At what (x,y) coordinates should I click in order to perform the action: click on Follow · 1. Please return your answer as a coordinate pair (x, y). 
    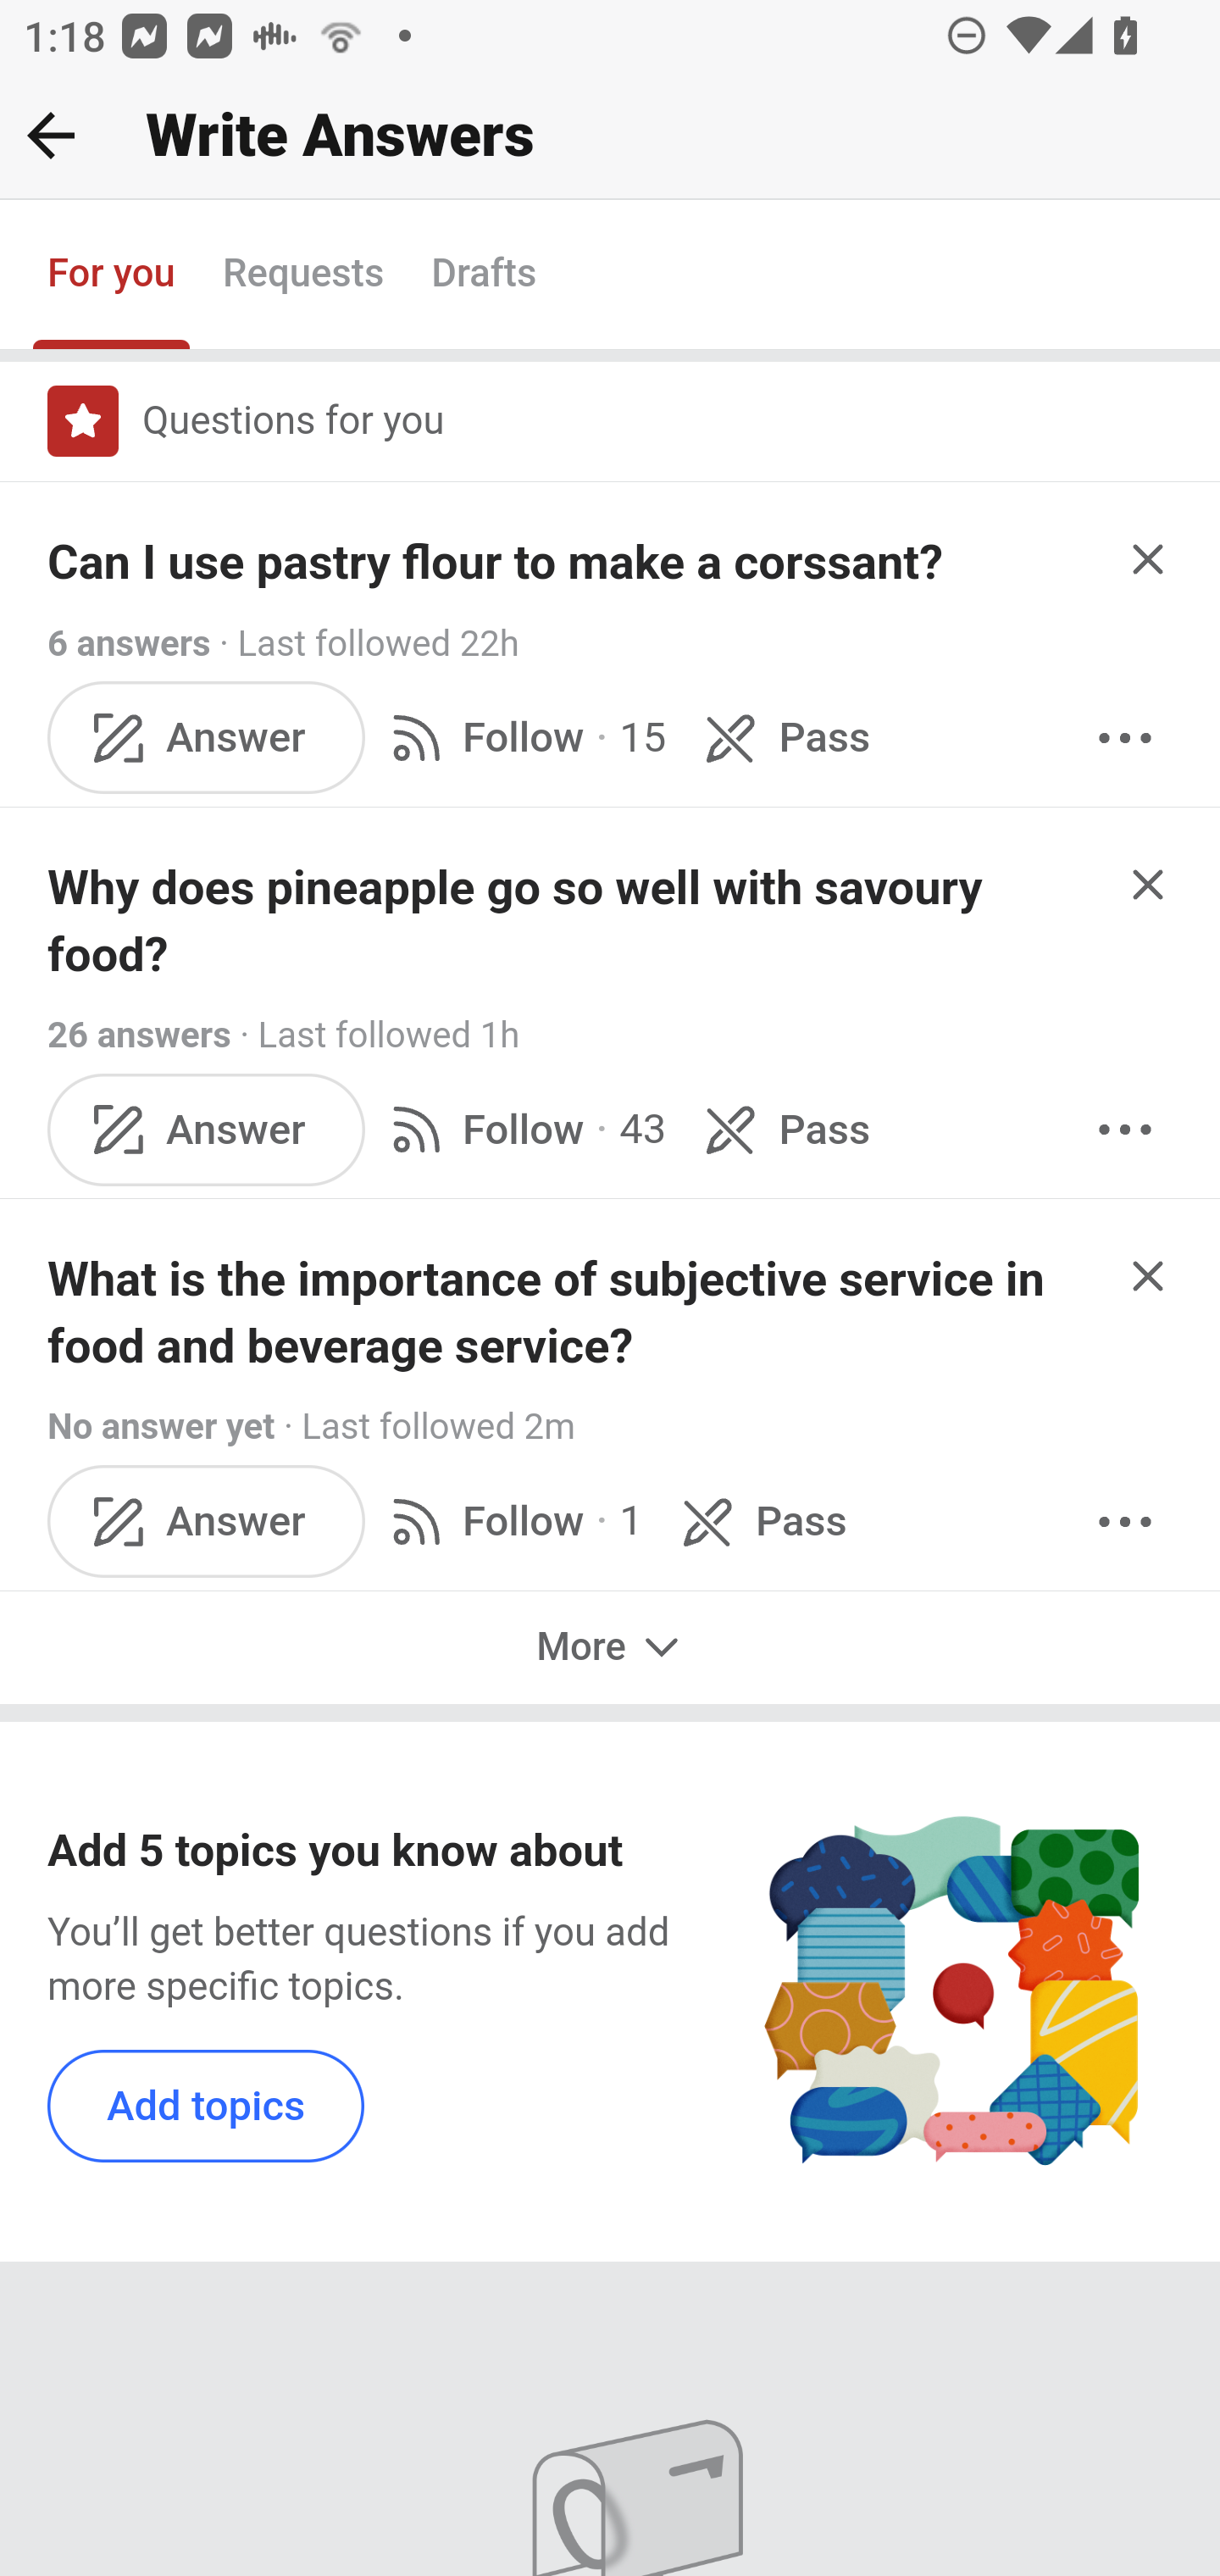
    Looking at the image, I should click on (512, 1520).